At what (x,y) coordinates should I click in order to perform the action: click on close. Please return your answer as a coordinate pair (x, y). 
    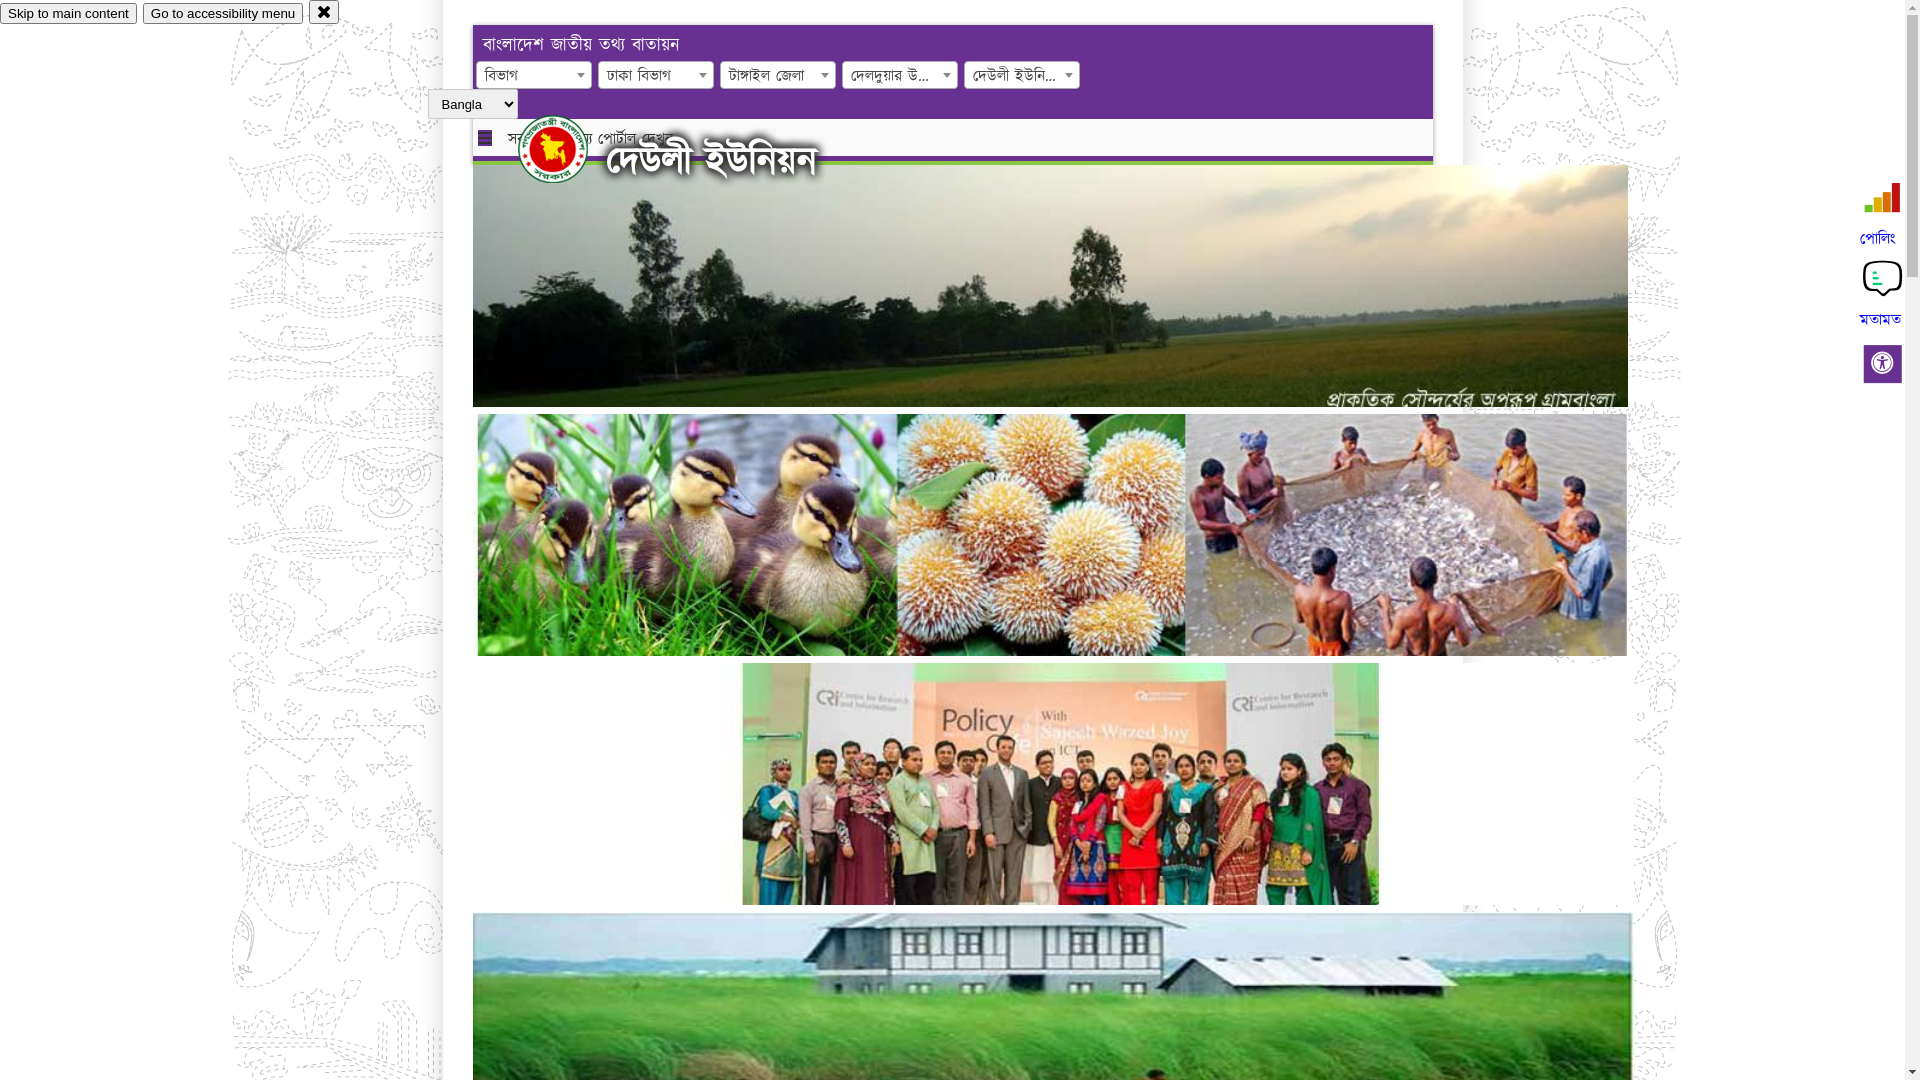
    Looking at the image, I should click on (324, 12).